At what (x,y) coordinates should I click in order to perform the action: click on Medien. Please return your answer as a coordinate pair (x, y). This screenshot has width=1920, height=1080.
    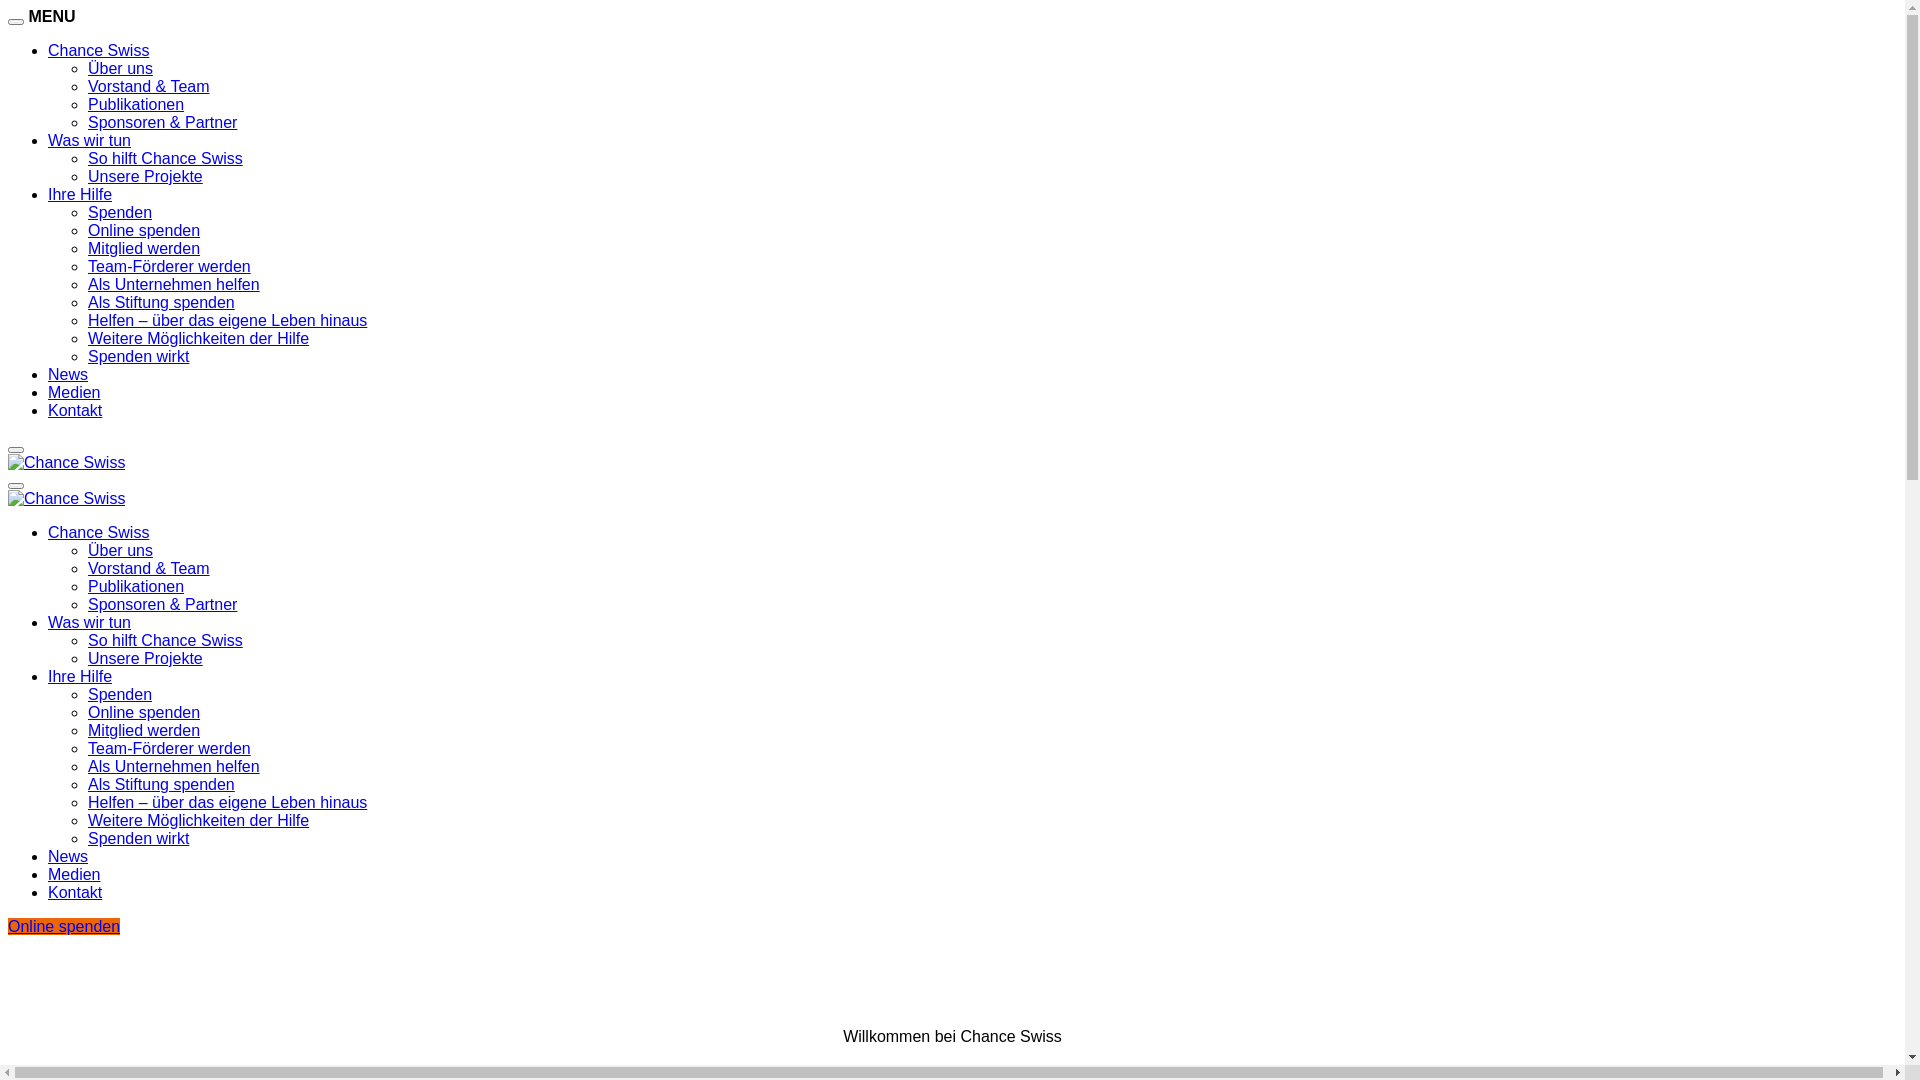
    Looking at the image, I should click on (74, 392).